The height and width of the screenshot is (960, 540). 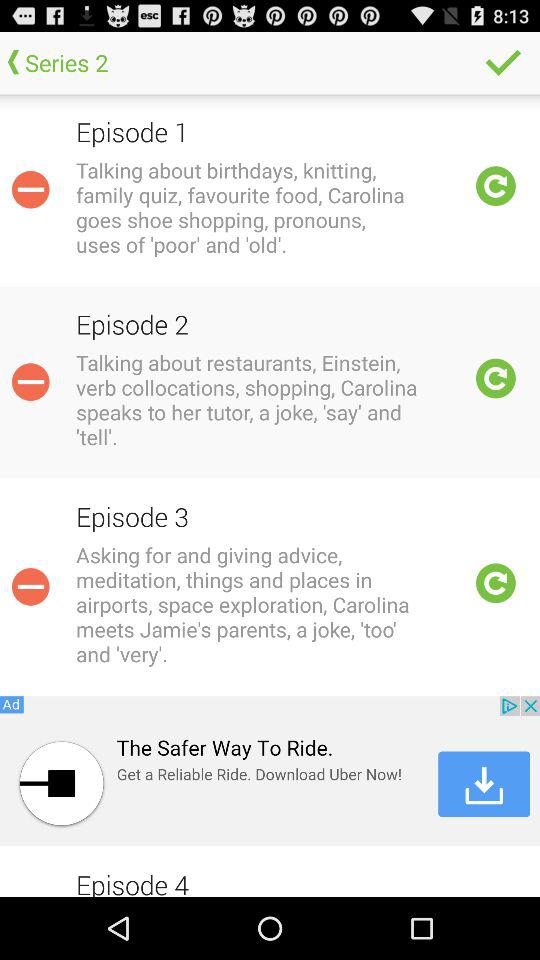 What do you see at coordinates (30, 189) in the screenshot?
I see `delete episode` at bounding box center [30, 189].